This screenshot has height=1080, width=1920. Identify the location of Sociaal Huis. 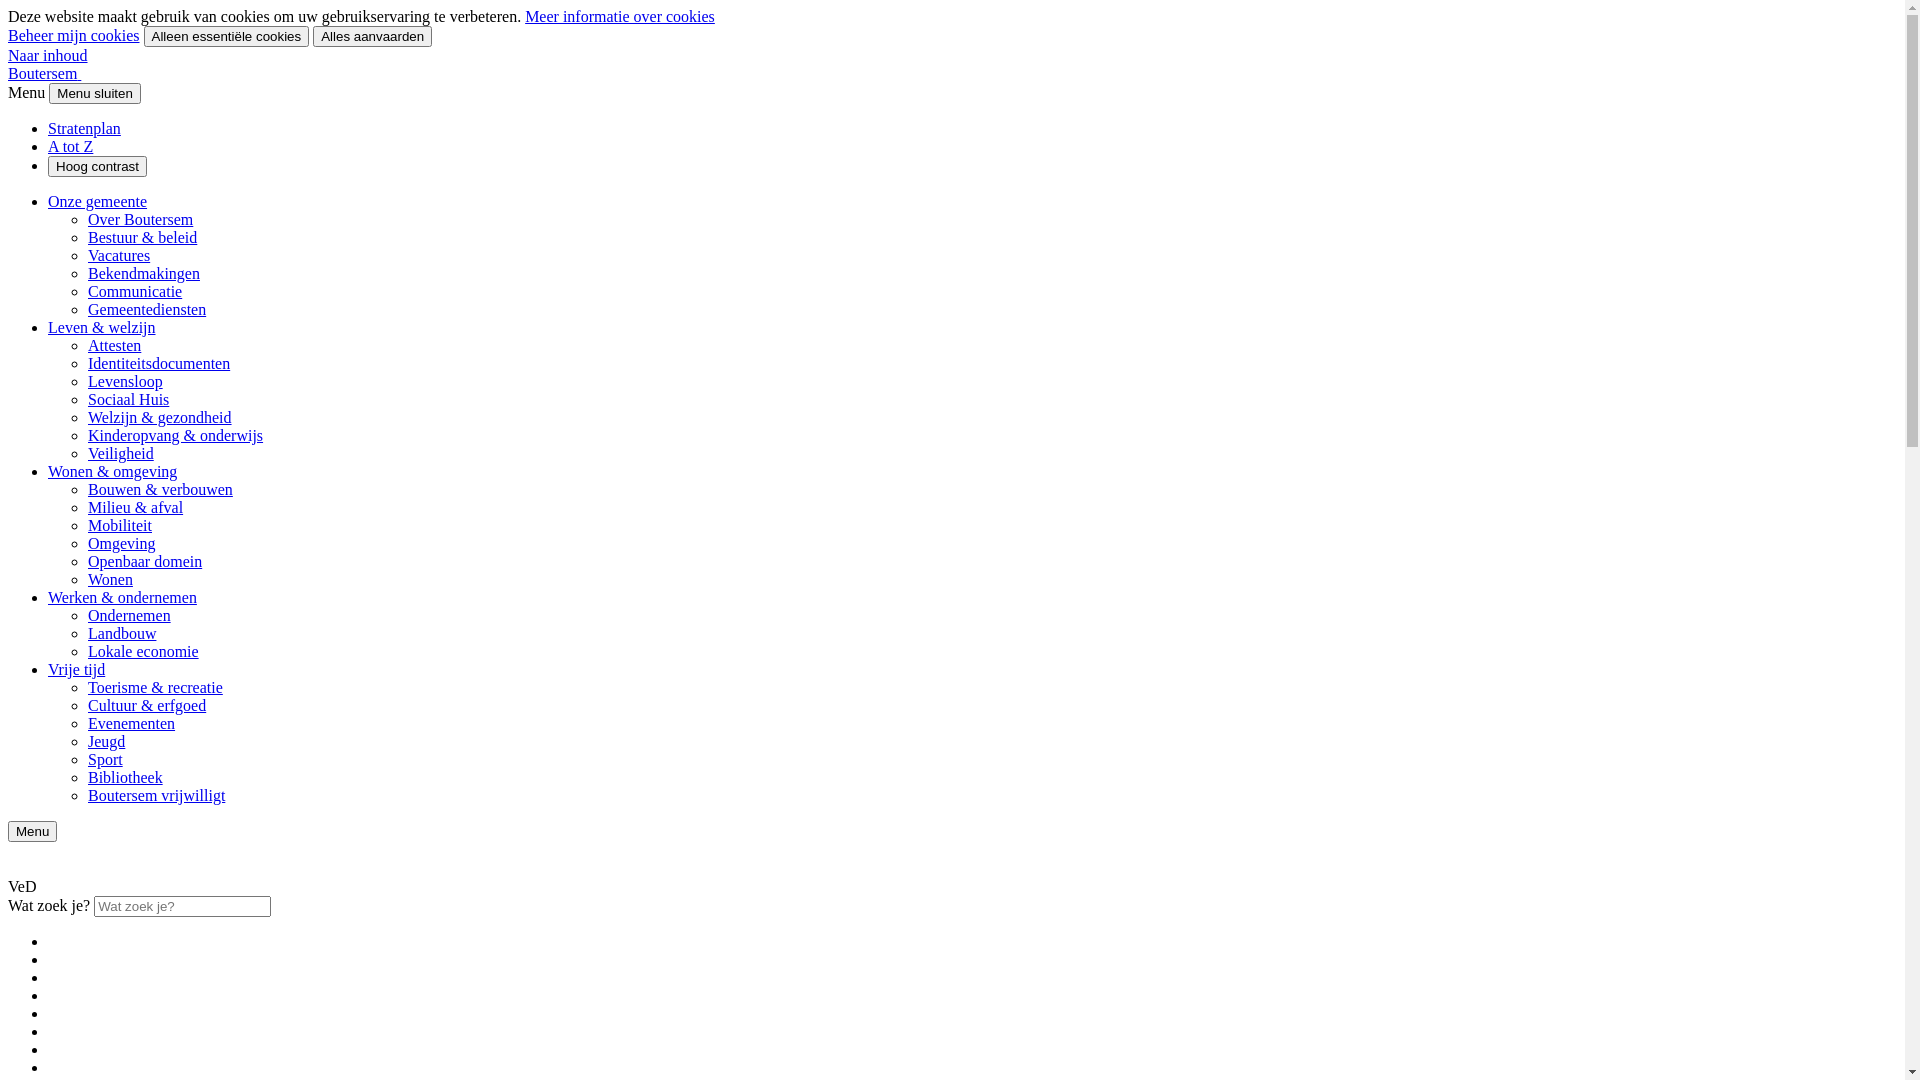
(128, 400).